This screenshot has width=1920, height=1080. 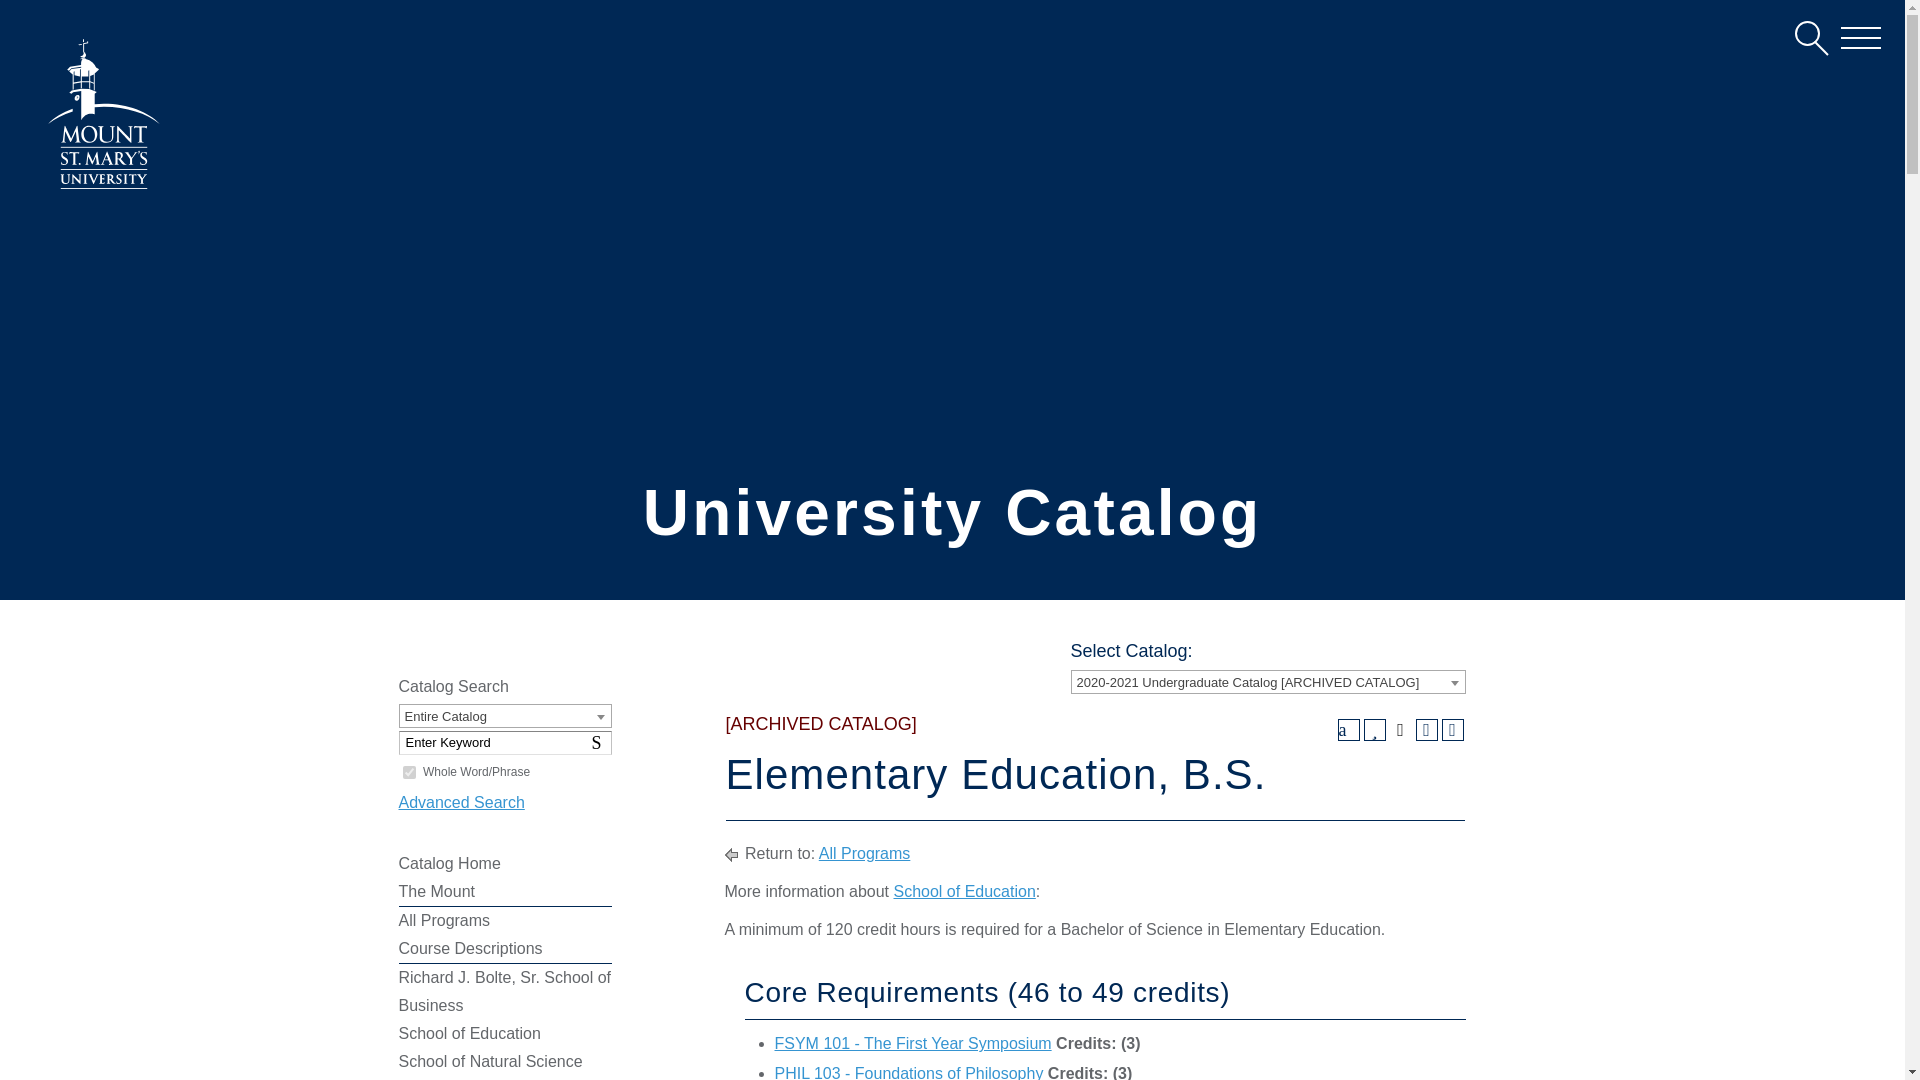 I want to click on Enter Keyword  , so click(x=504, y=742).